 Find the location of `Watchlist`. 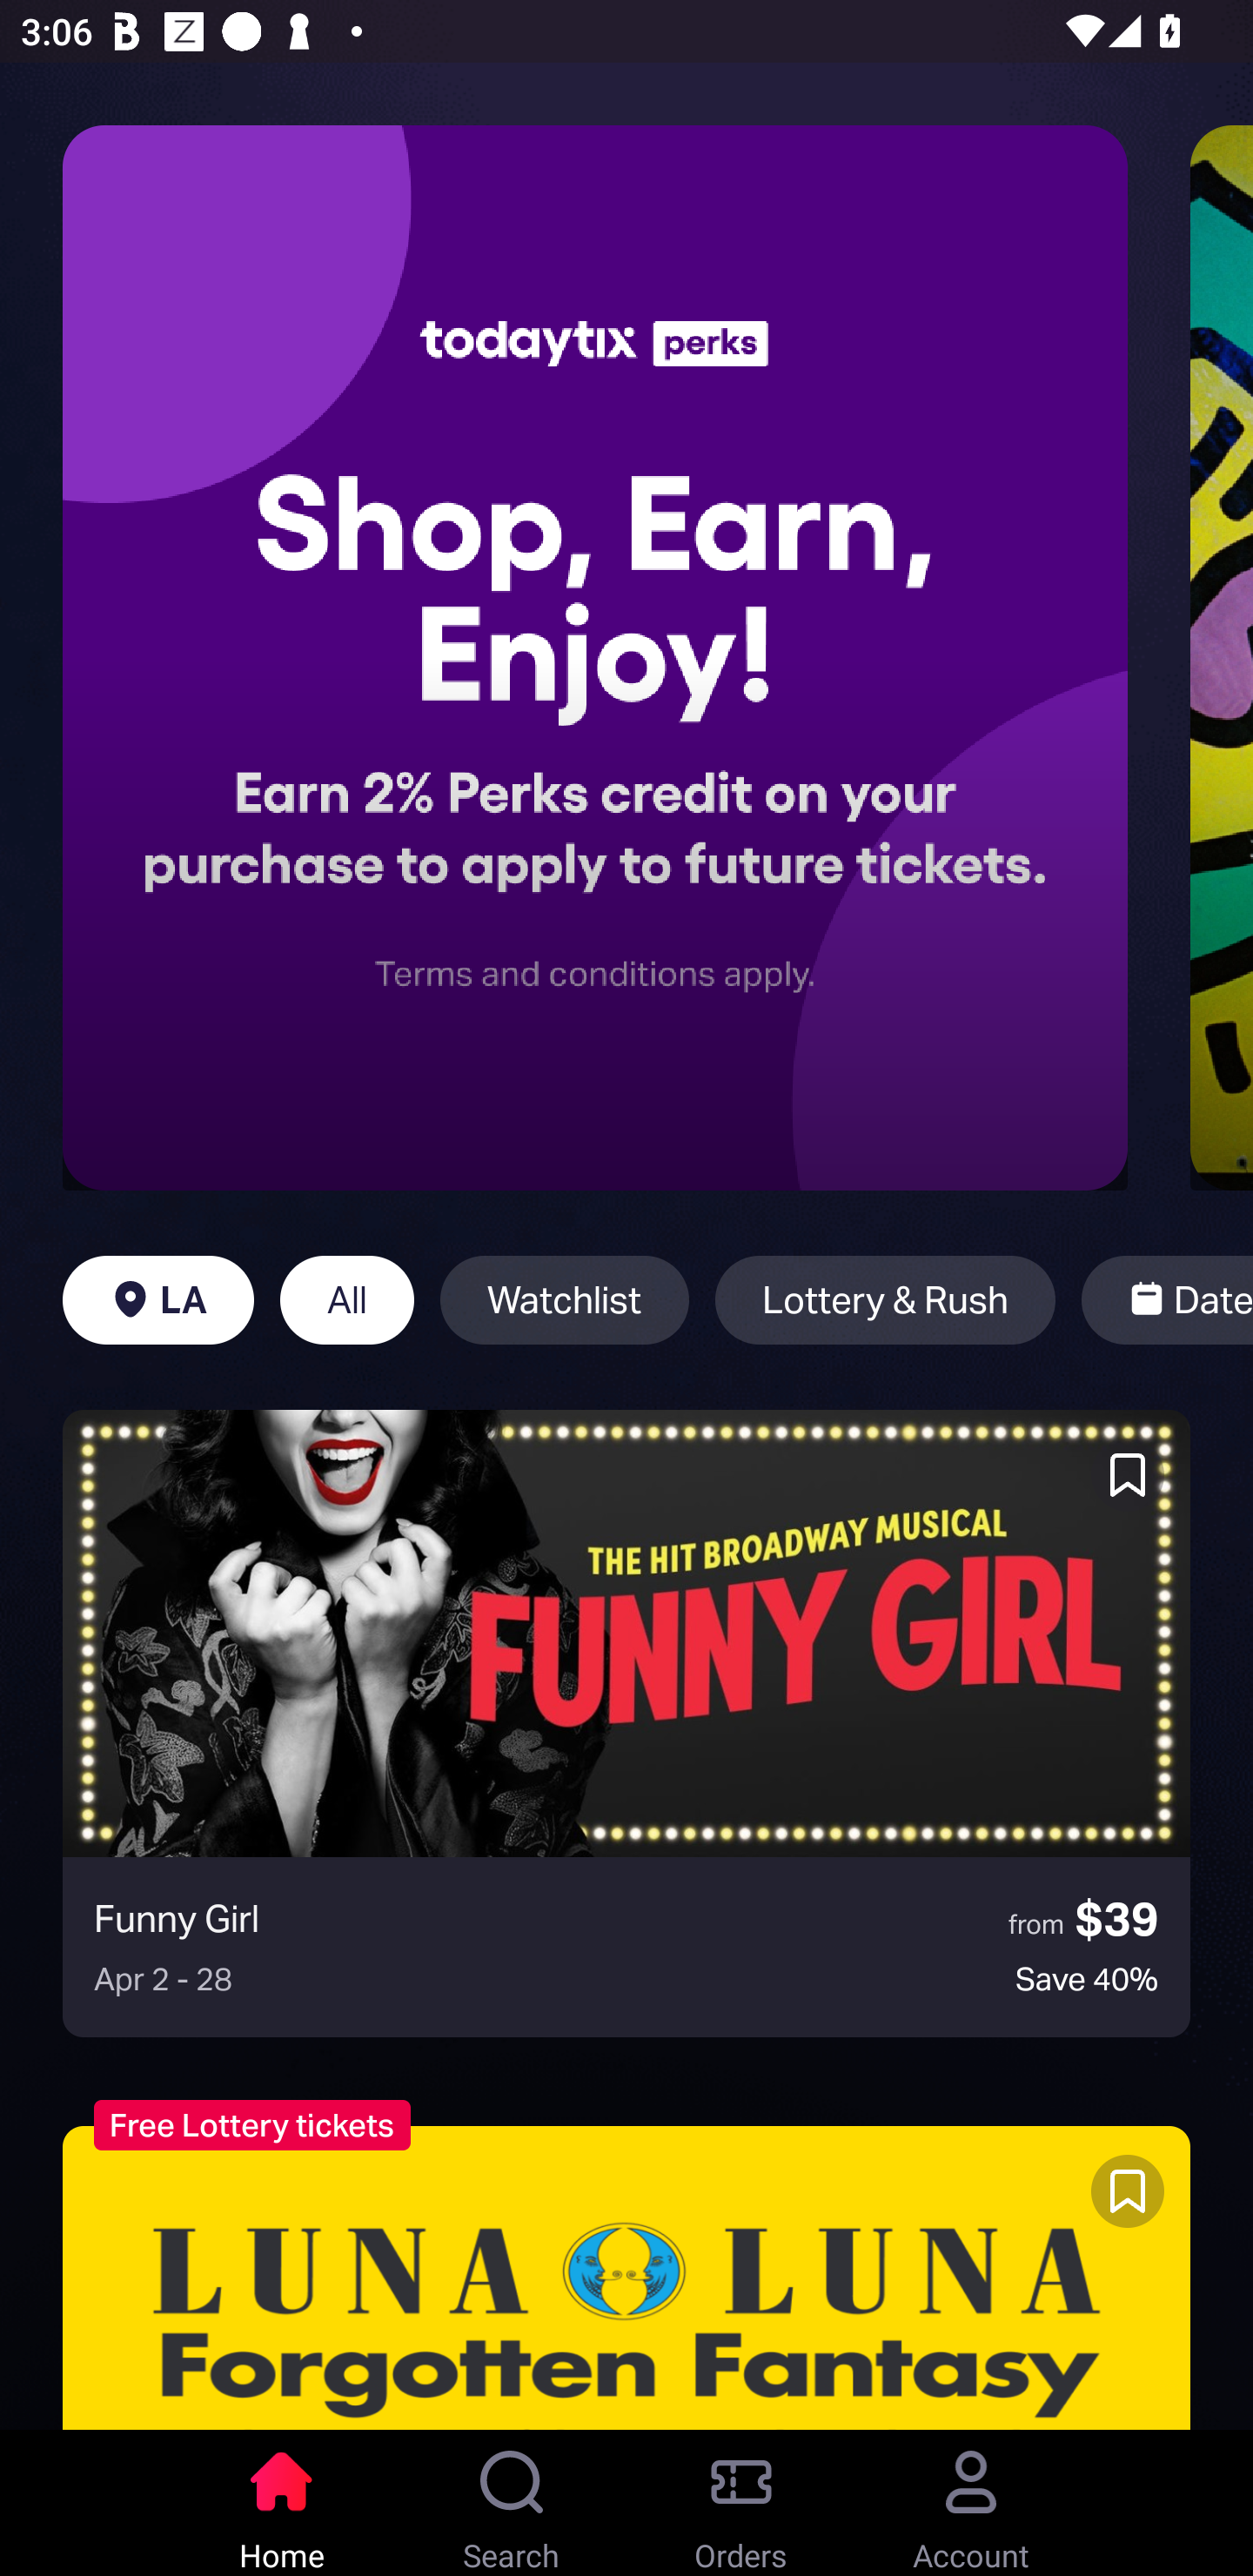

Watchlist is located at coordinates (564, 1300).